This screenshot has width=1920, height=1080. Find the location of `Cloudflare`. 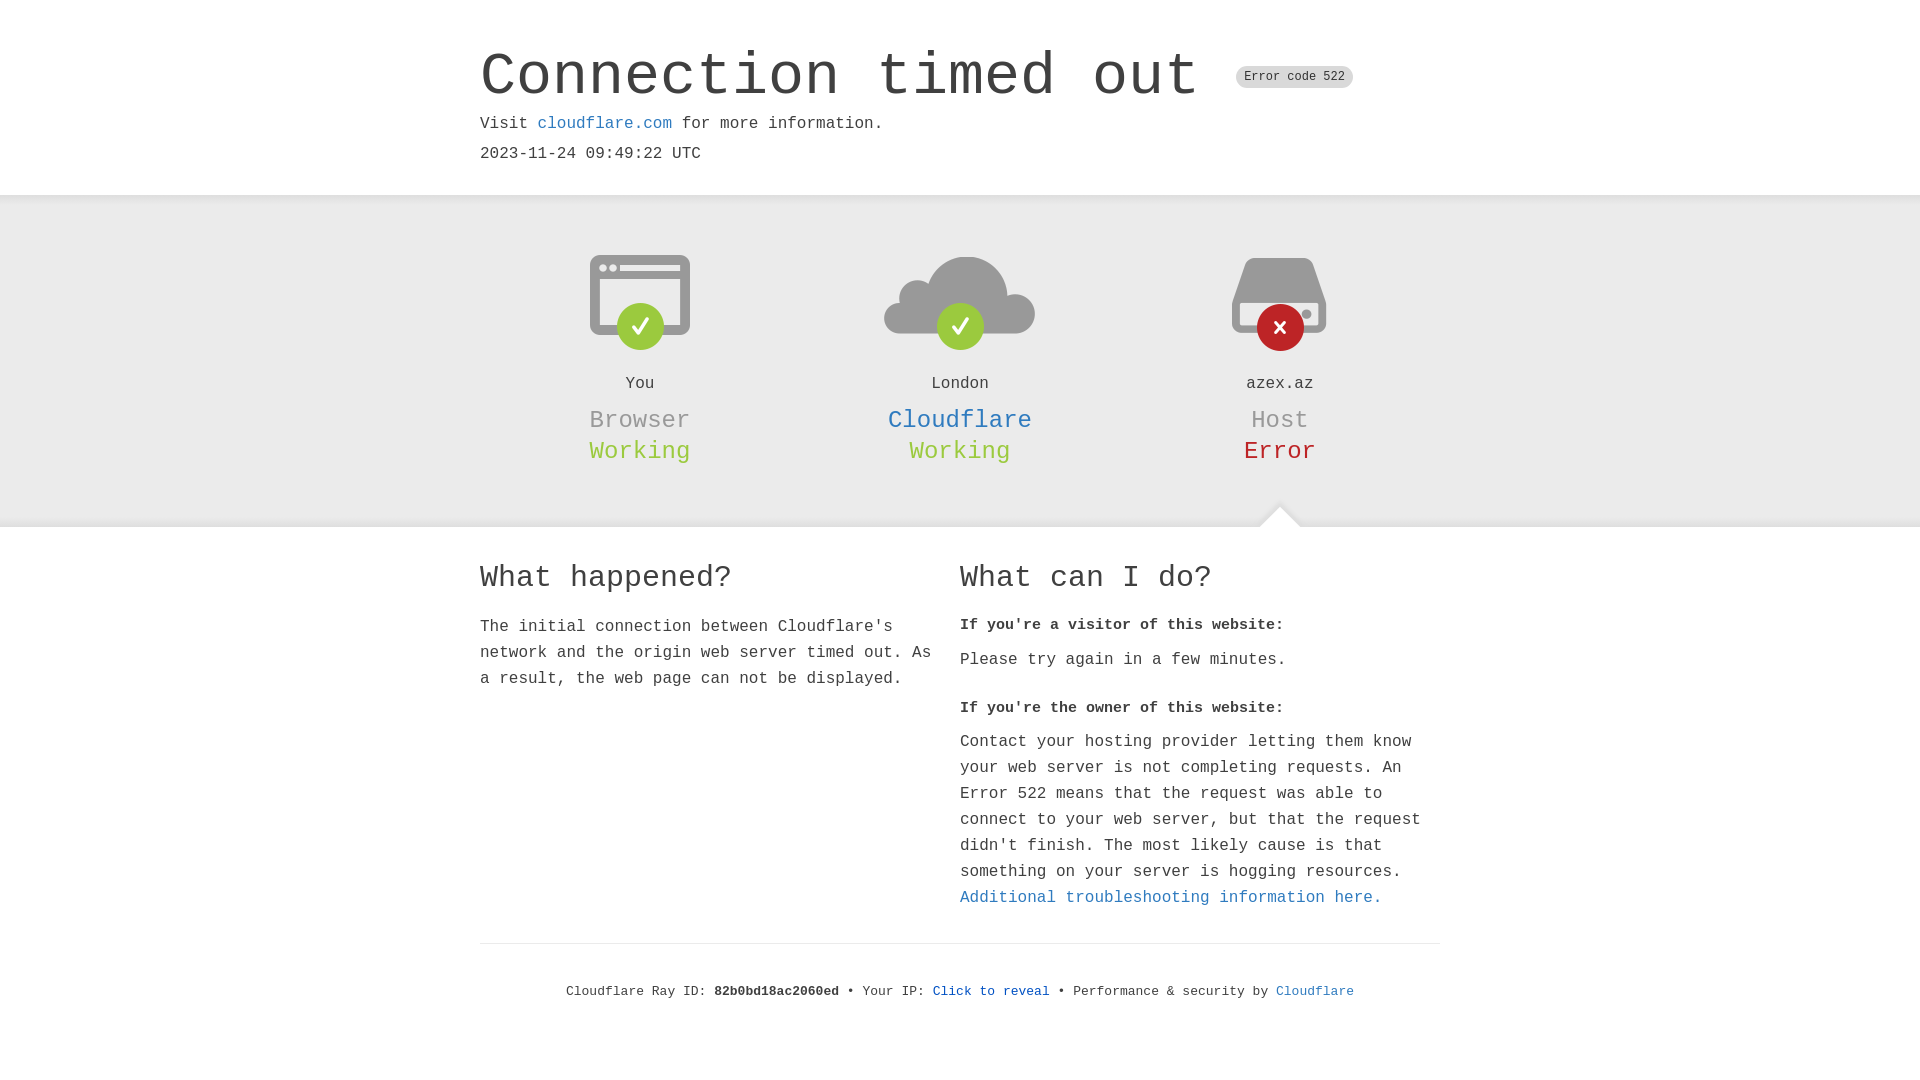

Cloudflare is located at coordinates (960, 420).